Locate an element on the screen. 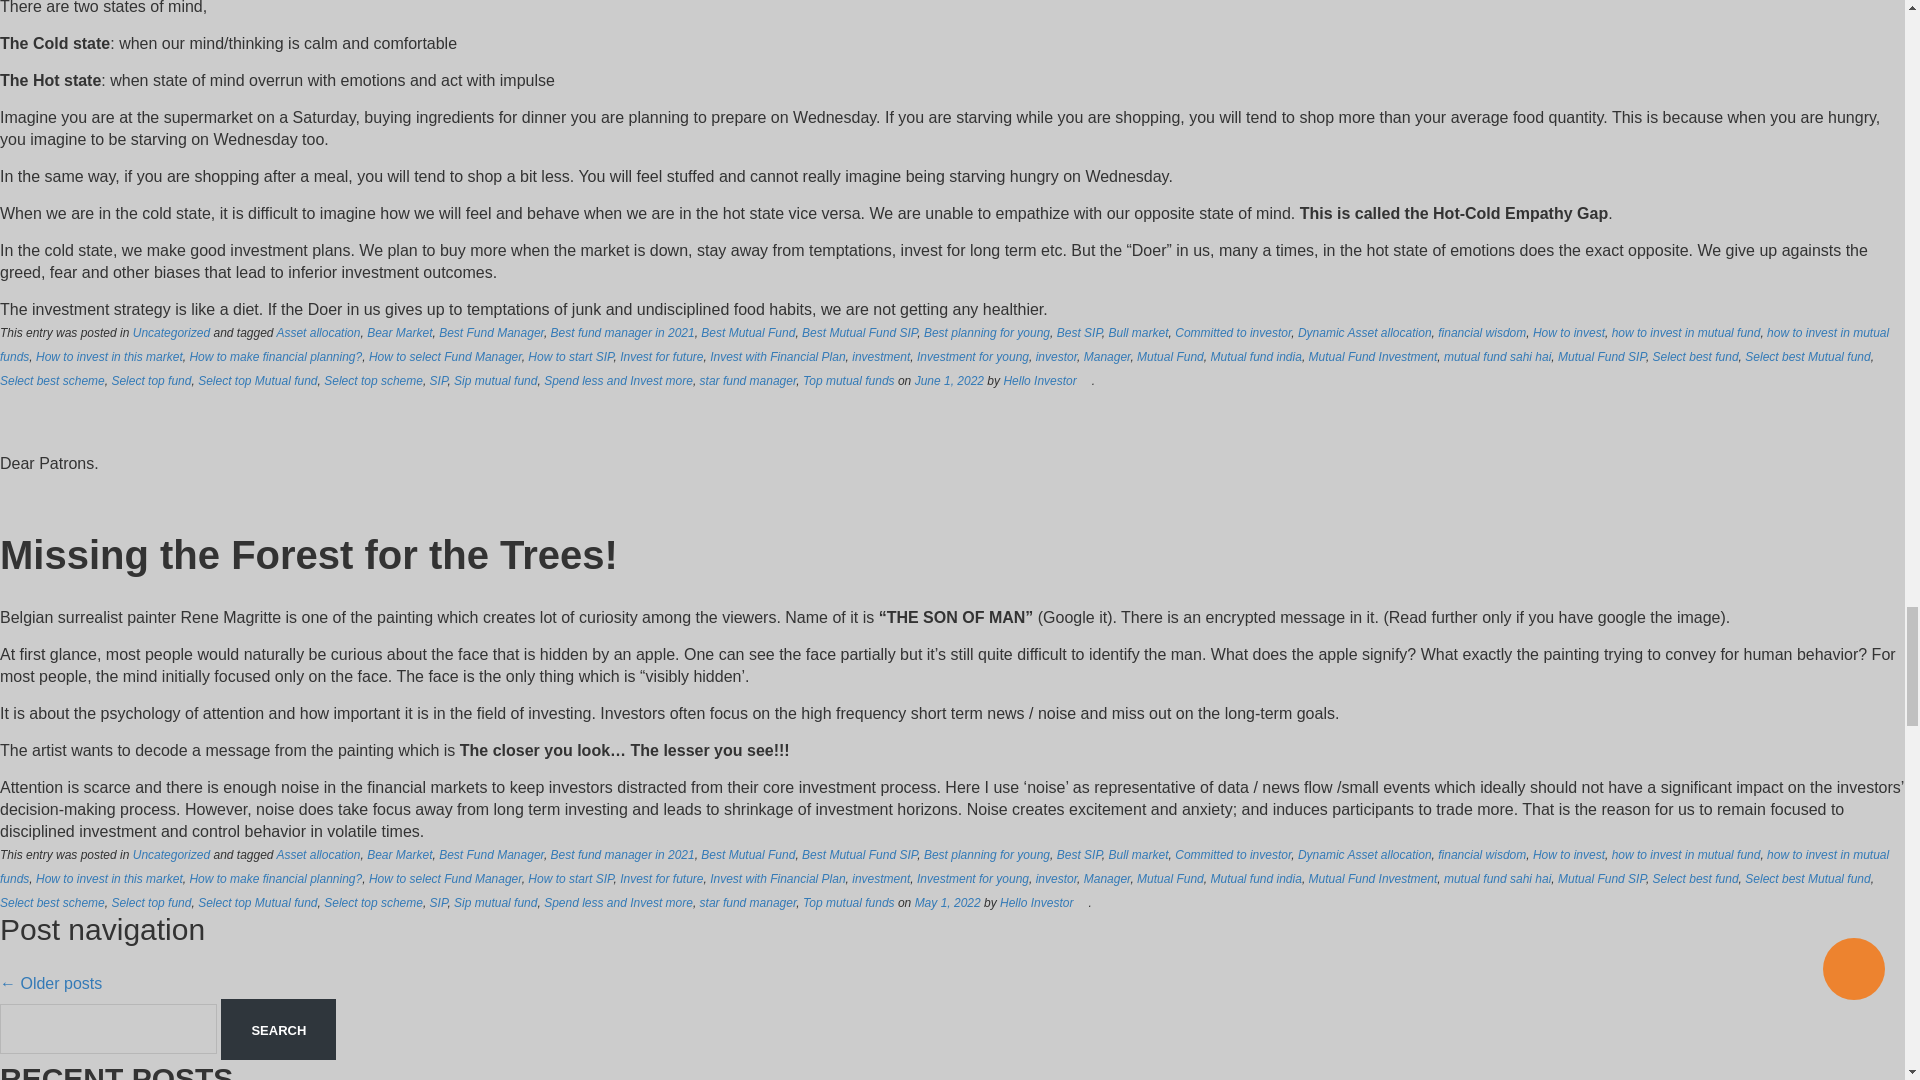 The height and width of the screenshot is (1080, 1920). 7:10 am is located at coordinates (949, 380).